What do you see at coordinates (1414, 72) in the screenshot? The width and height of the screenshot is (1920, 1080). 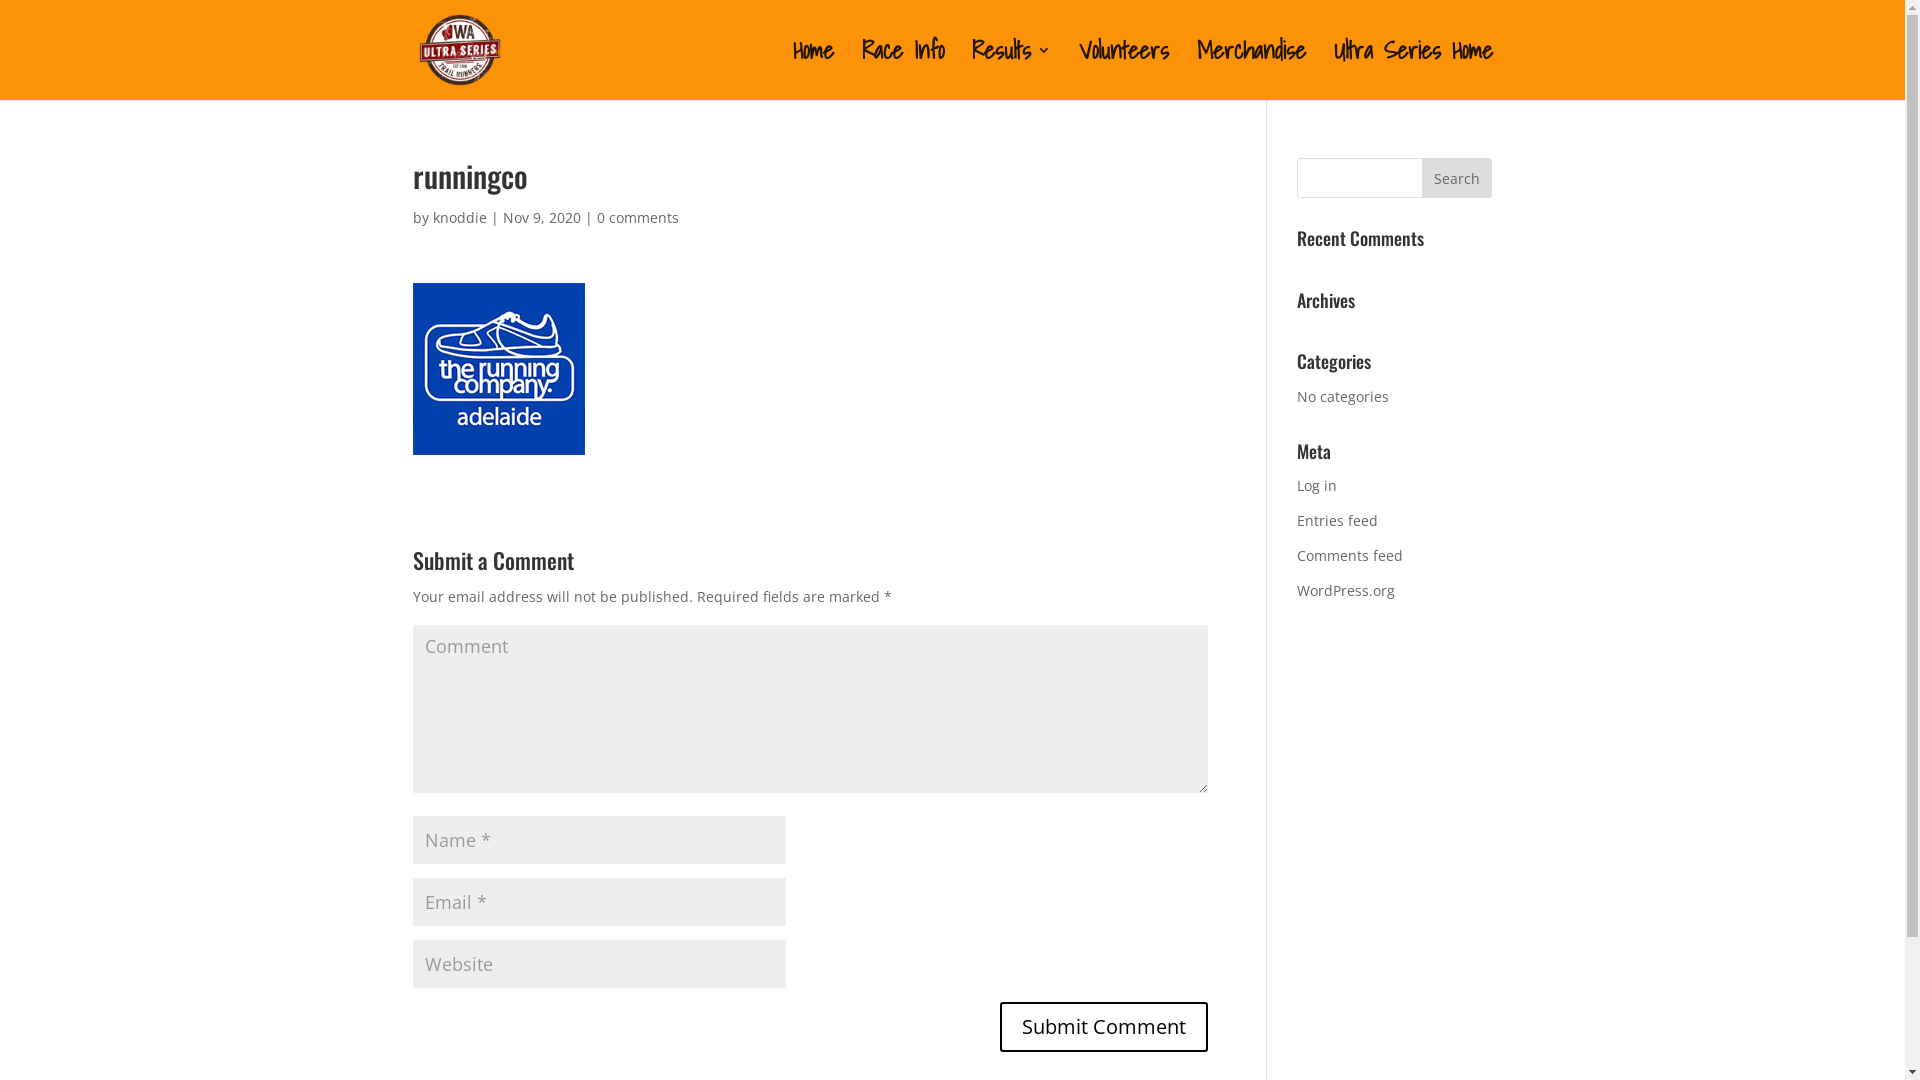 I see `Ultra Series Home` at bounding box center [1414, 72].